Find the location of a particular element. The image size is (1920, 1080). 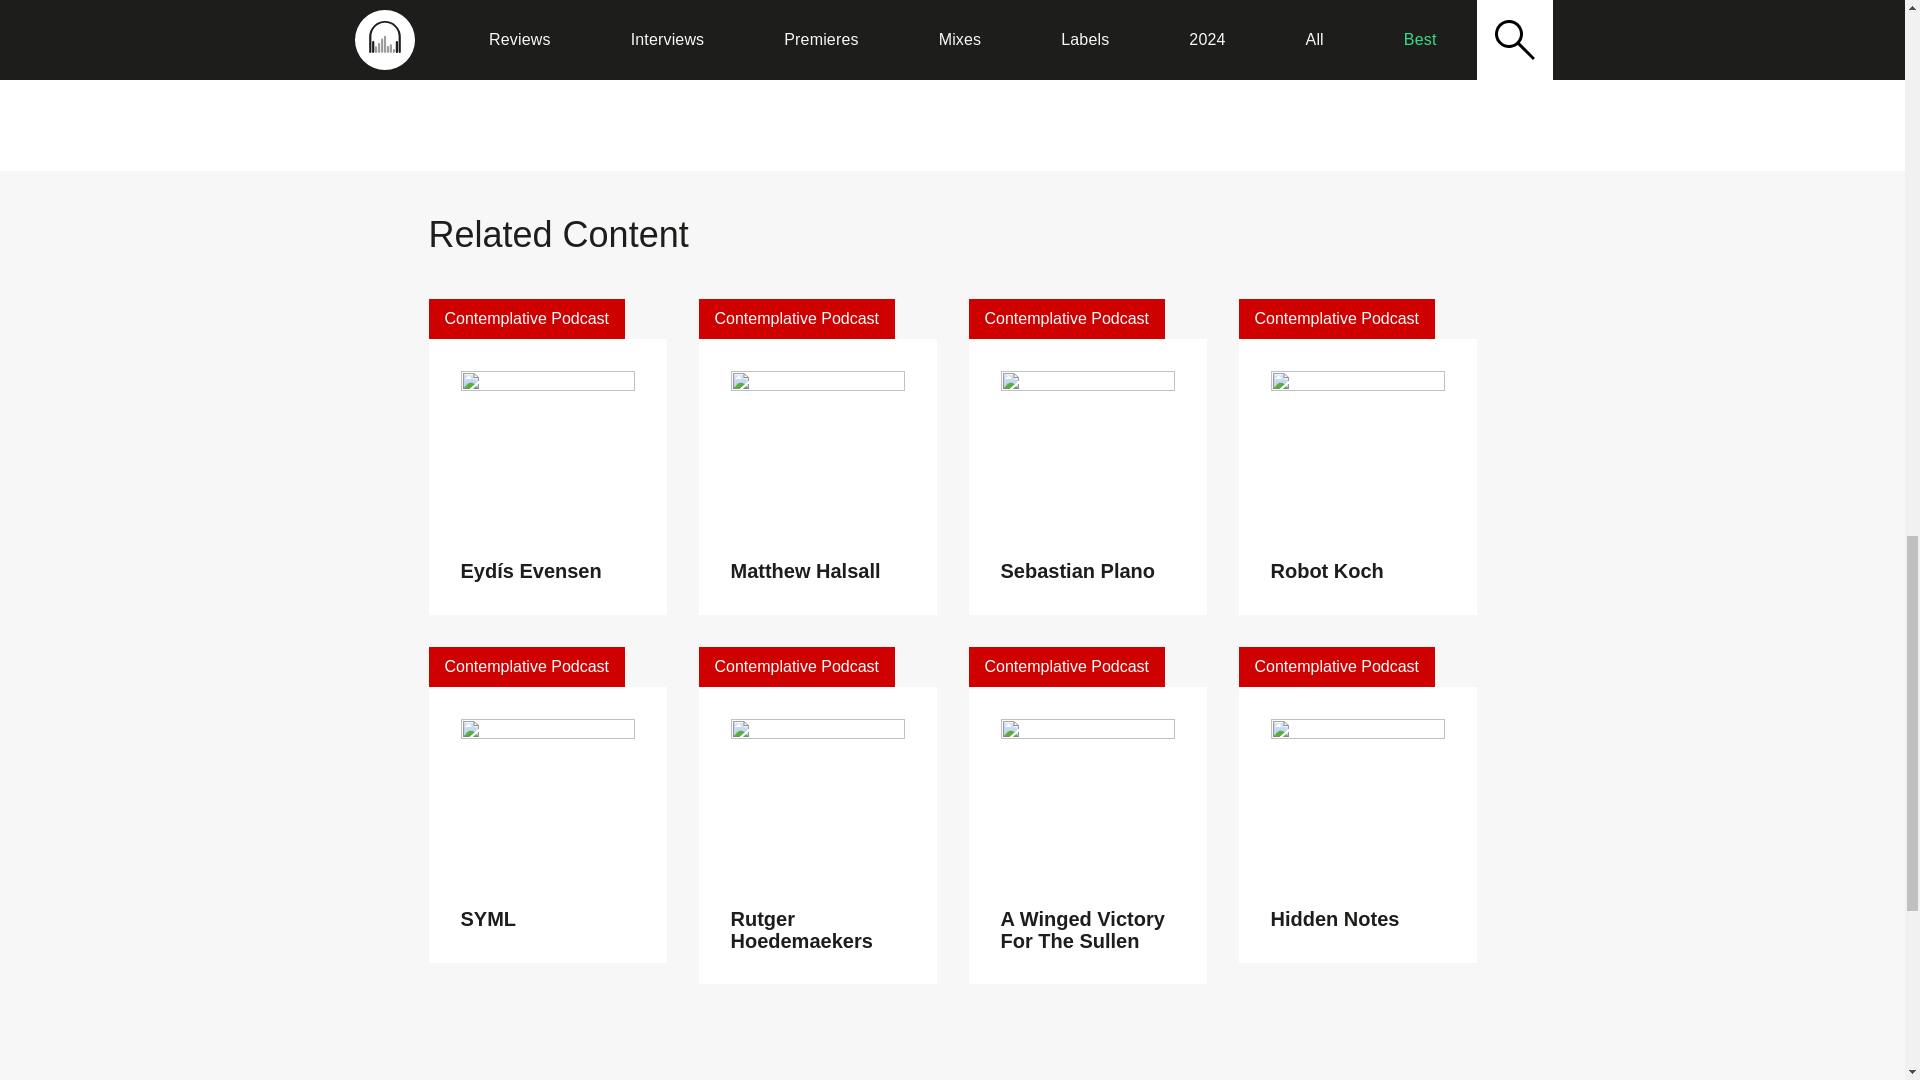

Robot Koch is located at coordinates (1326, 571).